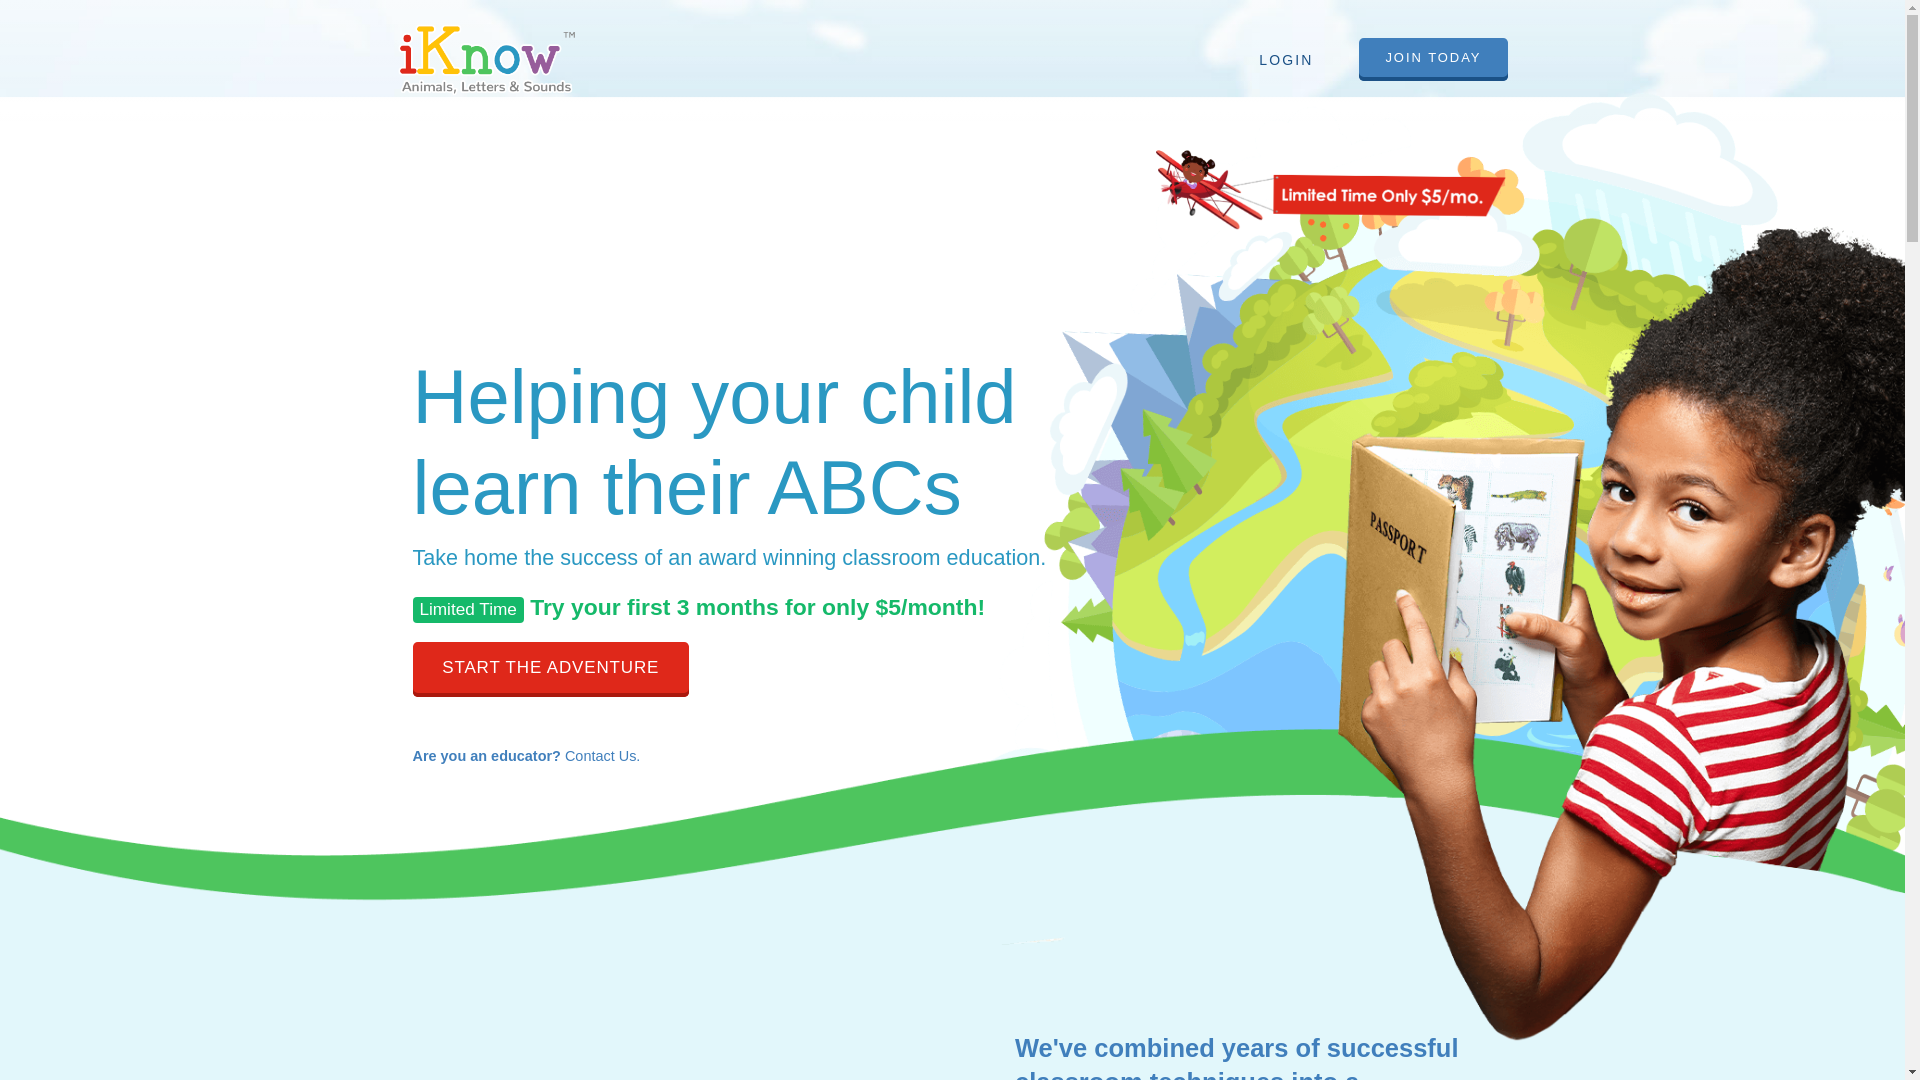 This screenshot has width=1920, height=1080. I want to click on Are you an educator? Contact Us., so click(766, 756).